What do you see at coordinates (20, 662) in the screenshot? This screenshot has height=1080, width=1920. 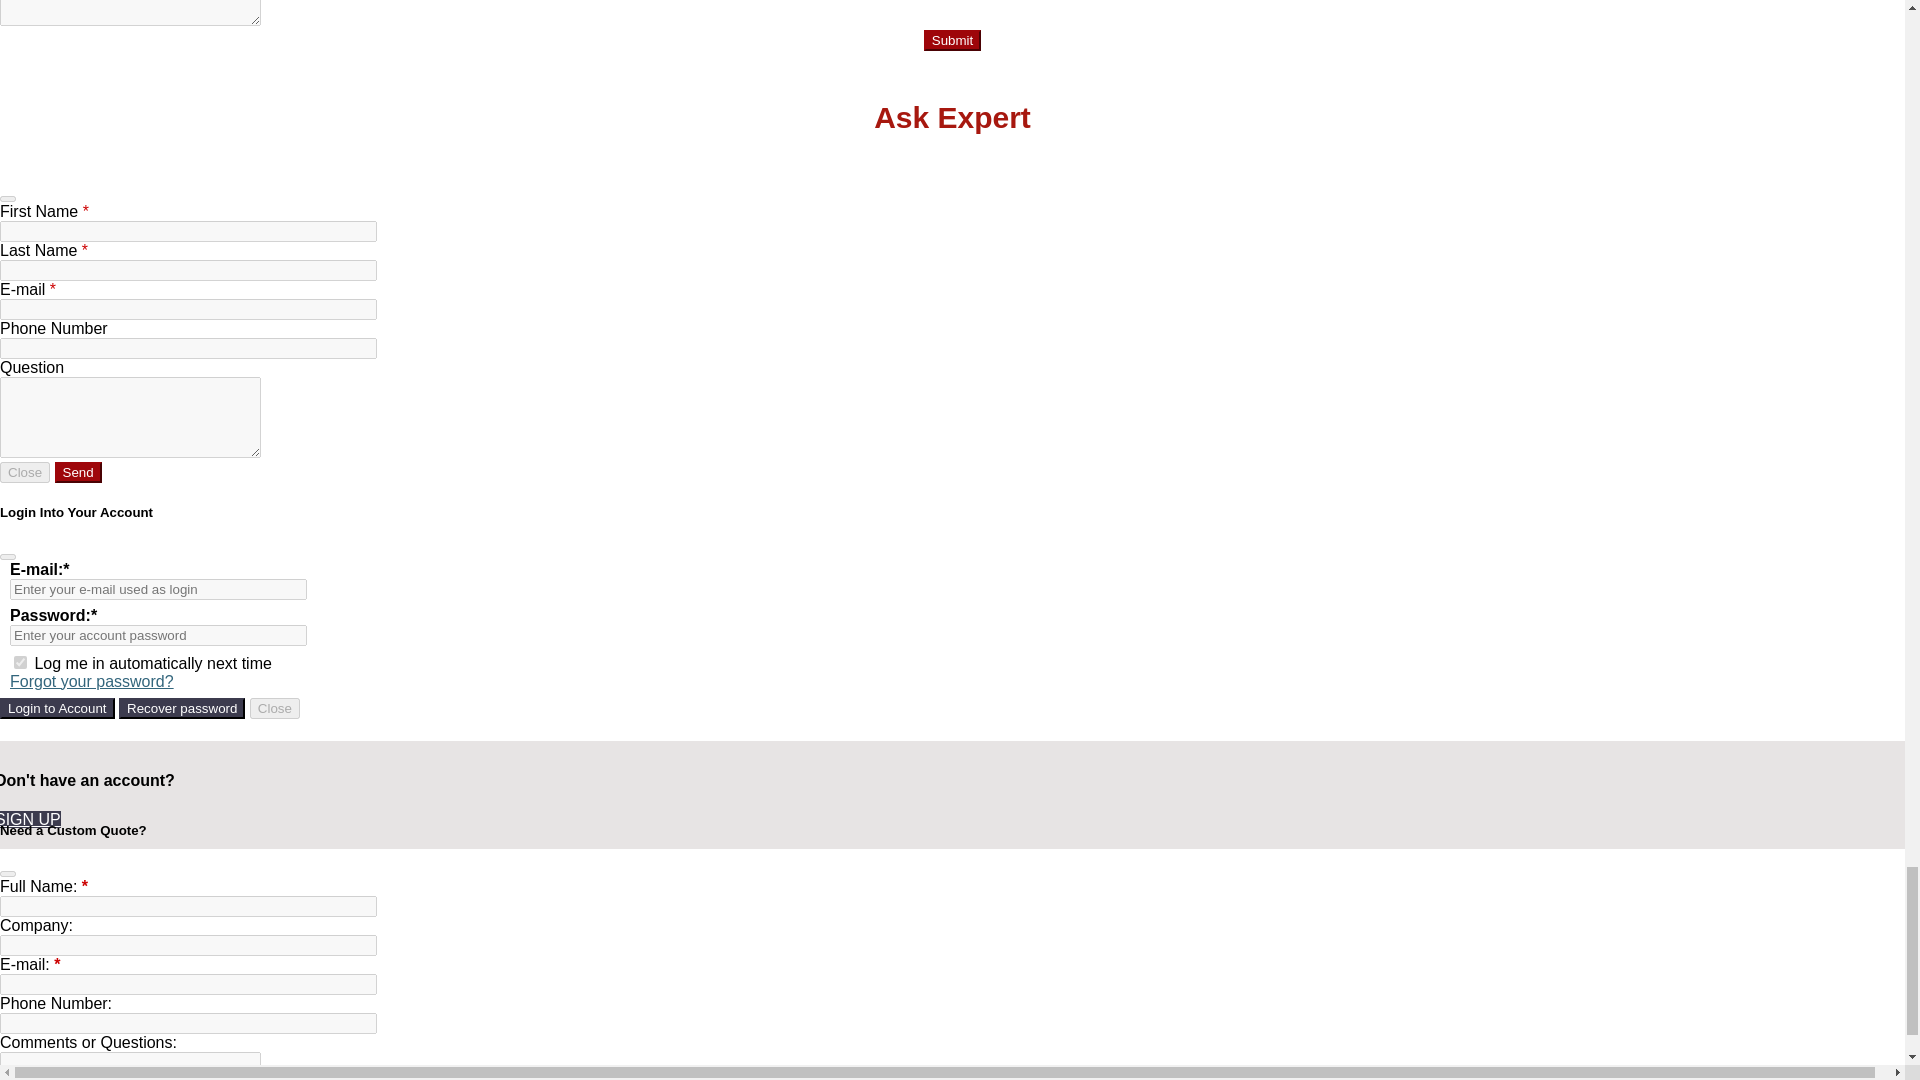 I see `1` at bounding box center [20, 662].